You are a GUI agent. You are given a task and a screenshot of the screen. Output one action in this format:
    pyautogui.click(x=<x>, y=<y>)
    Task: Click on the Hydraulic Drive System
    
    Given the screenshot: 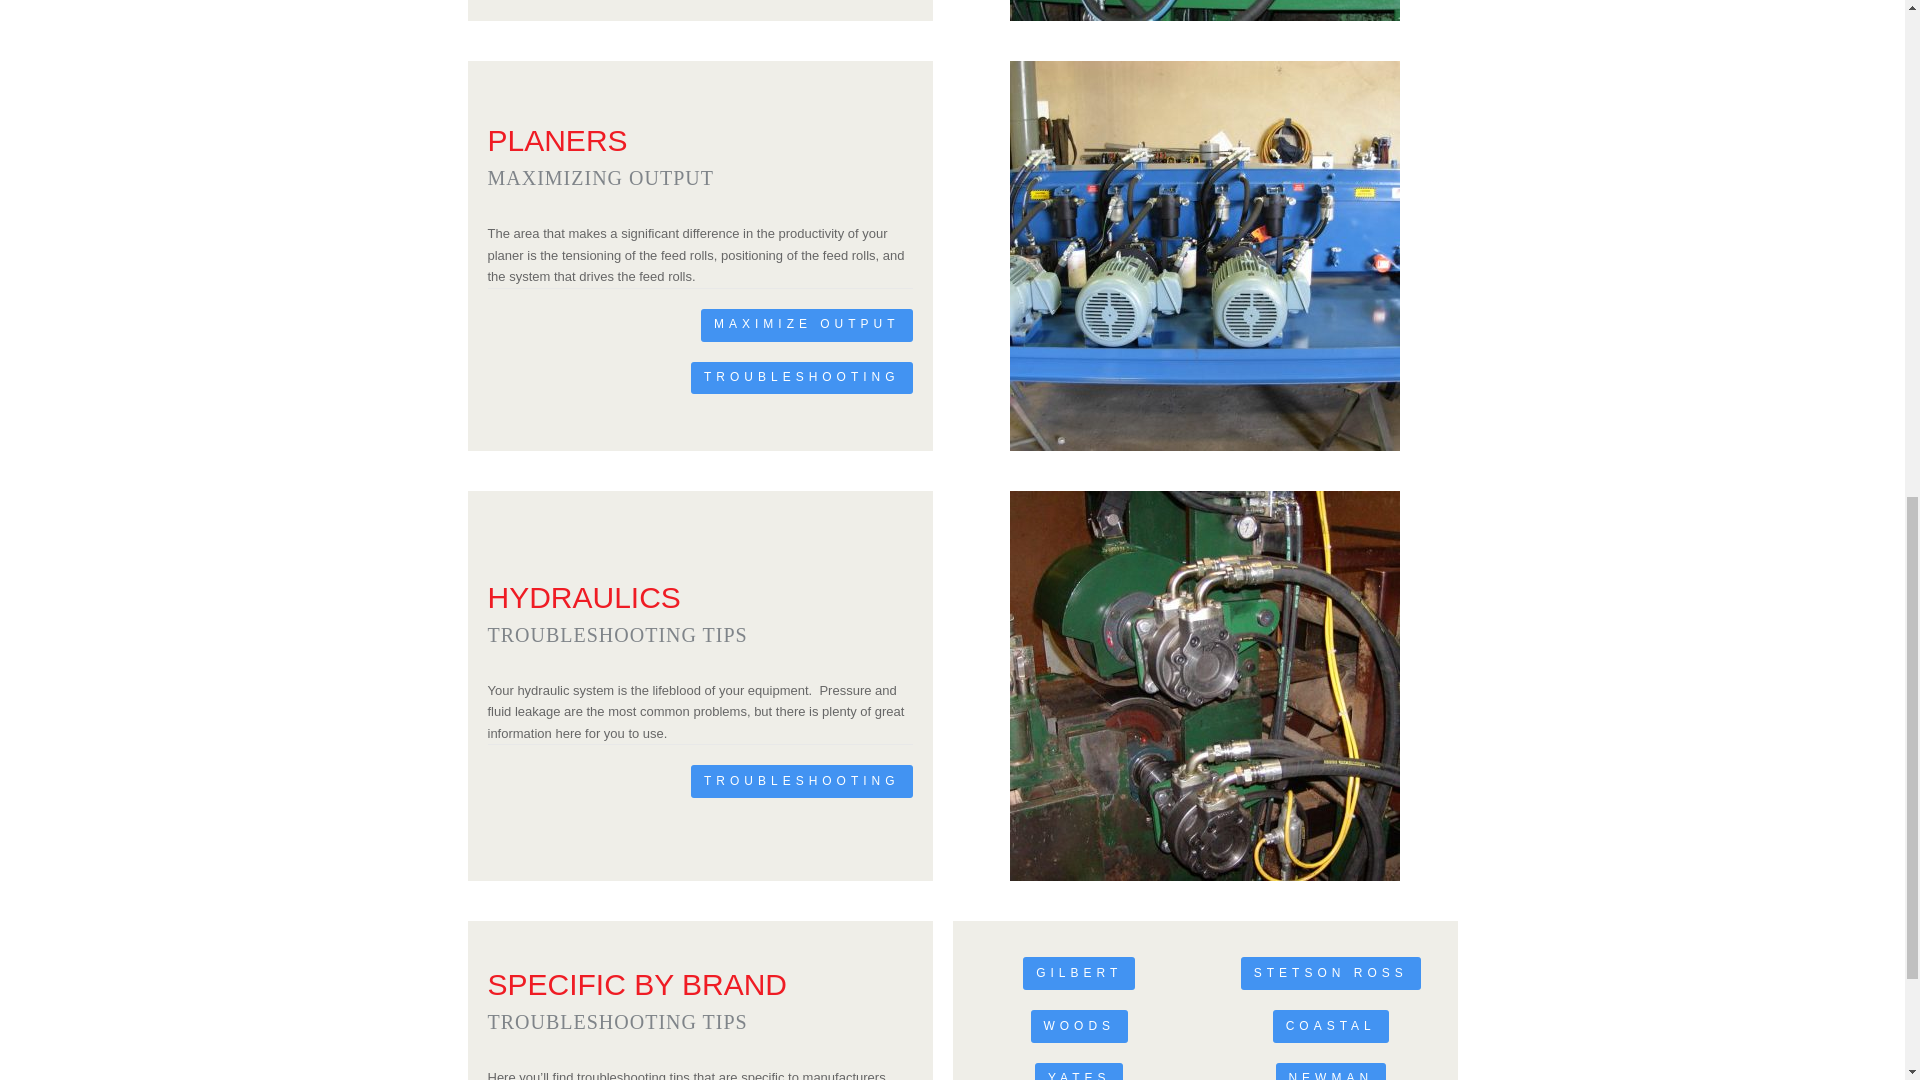 What is the action you would take?
    pyautogui.click(x=1204, y=256)
    